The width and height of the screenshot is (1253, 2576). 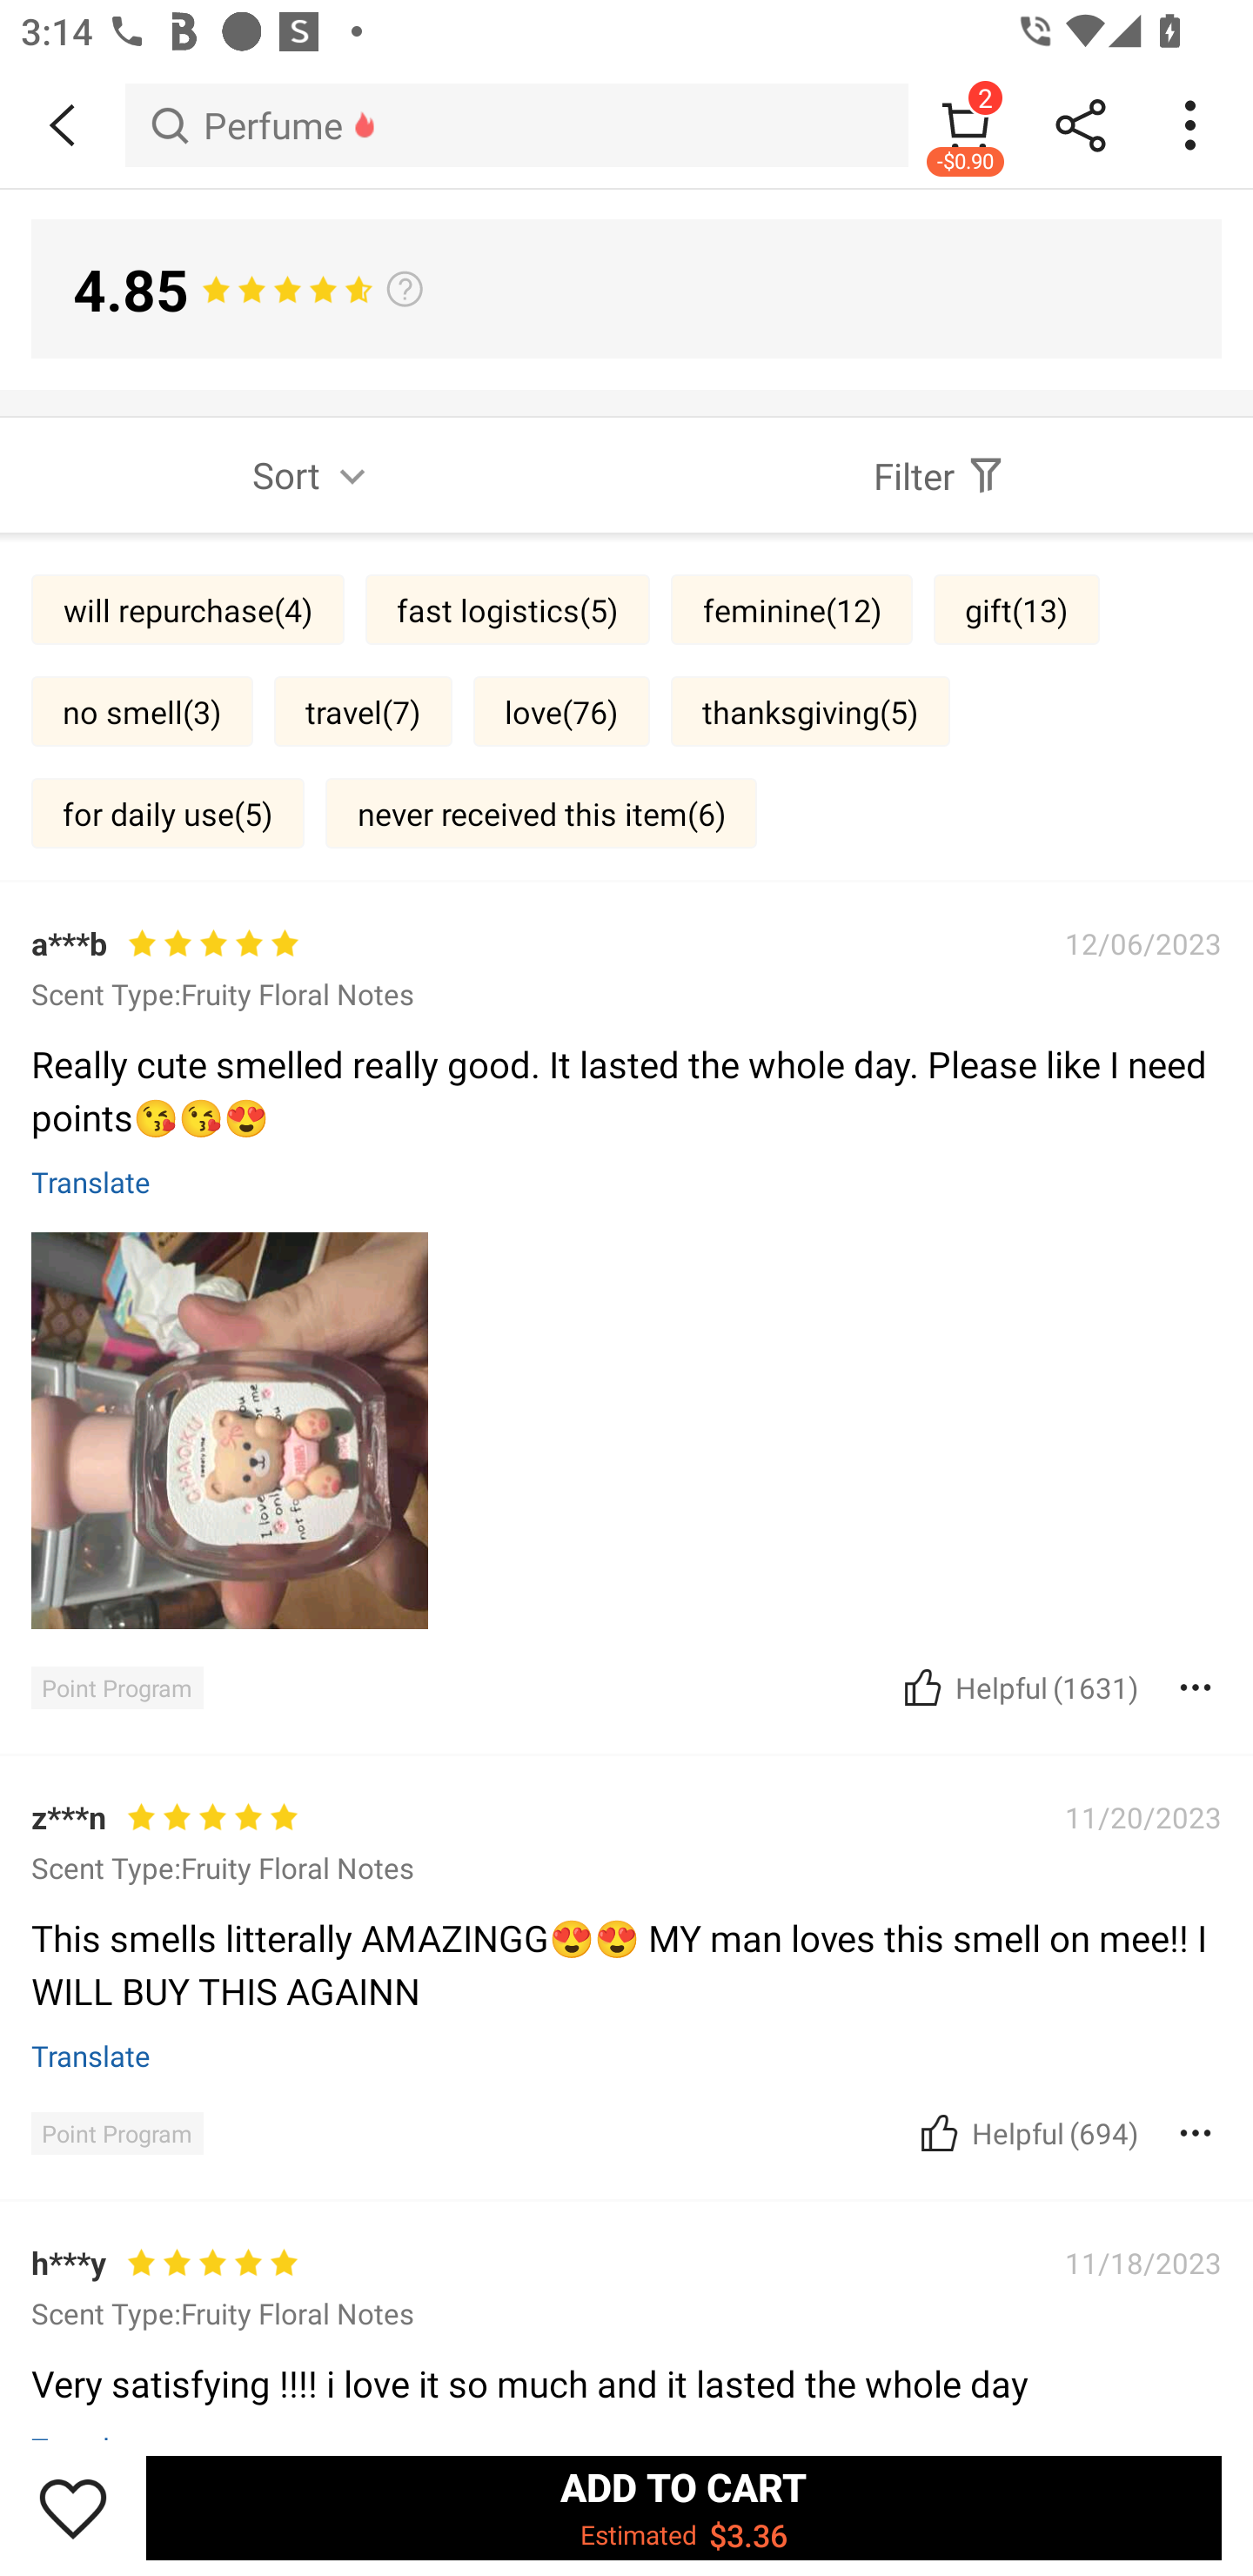 What do you see at coordinates (940, 475) in the screenshot?
I see `Filter` at bounding box center [940, 475].